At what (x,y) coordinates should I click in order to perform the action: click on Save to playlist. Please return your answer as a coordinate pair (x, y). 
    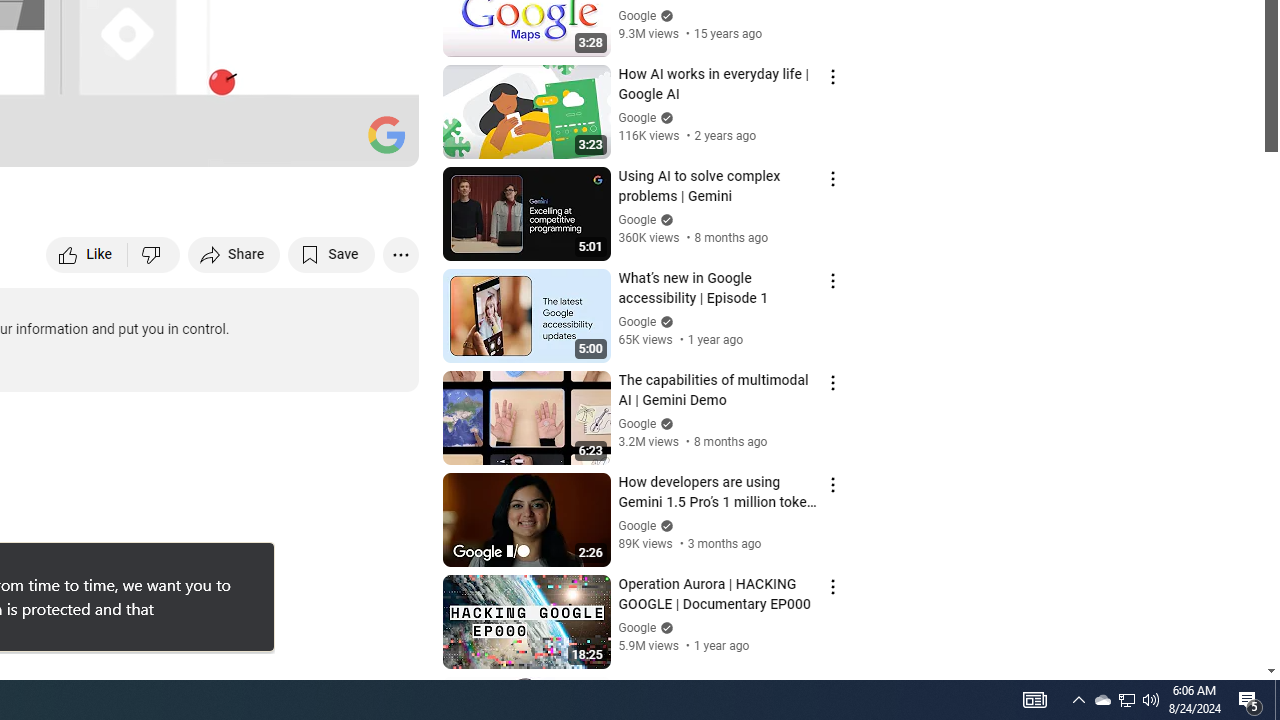
    Looking at the image, I should click on (332, 254).